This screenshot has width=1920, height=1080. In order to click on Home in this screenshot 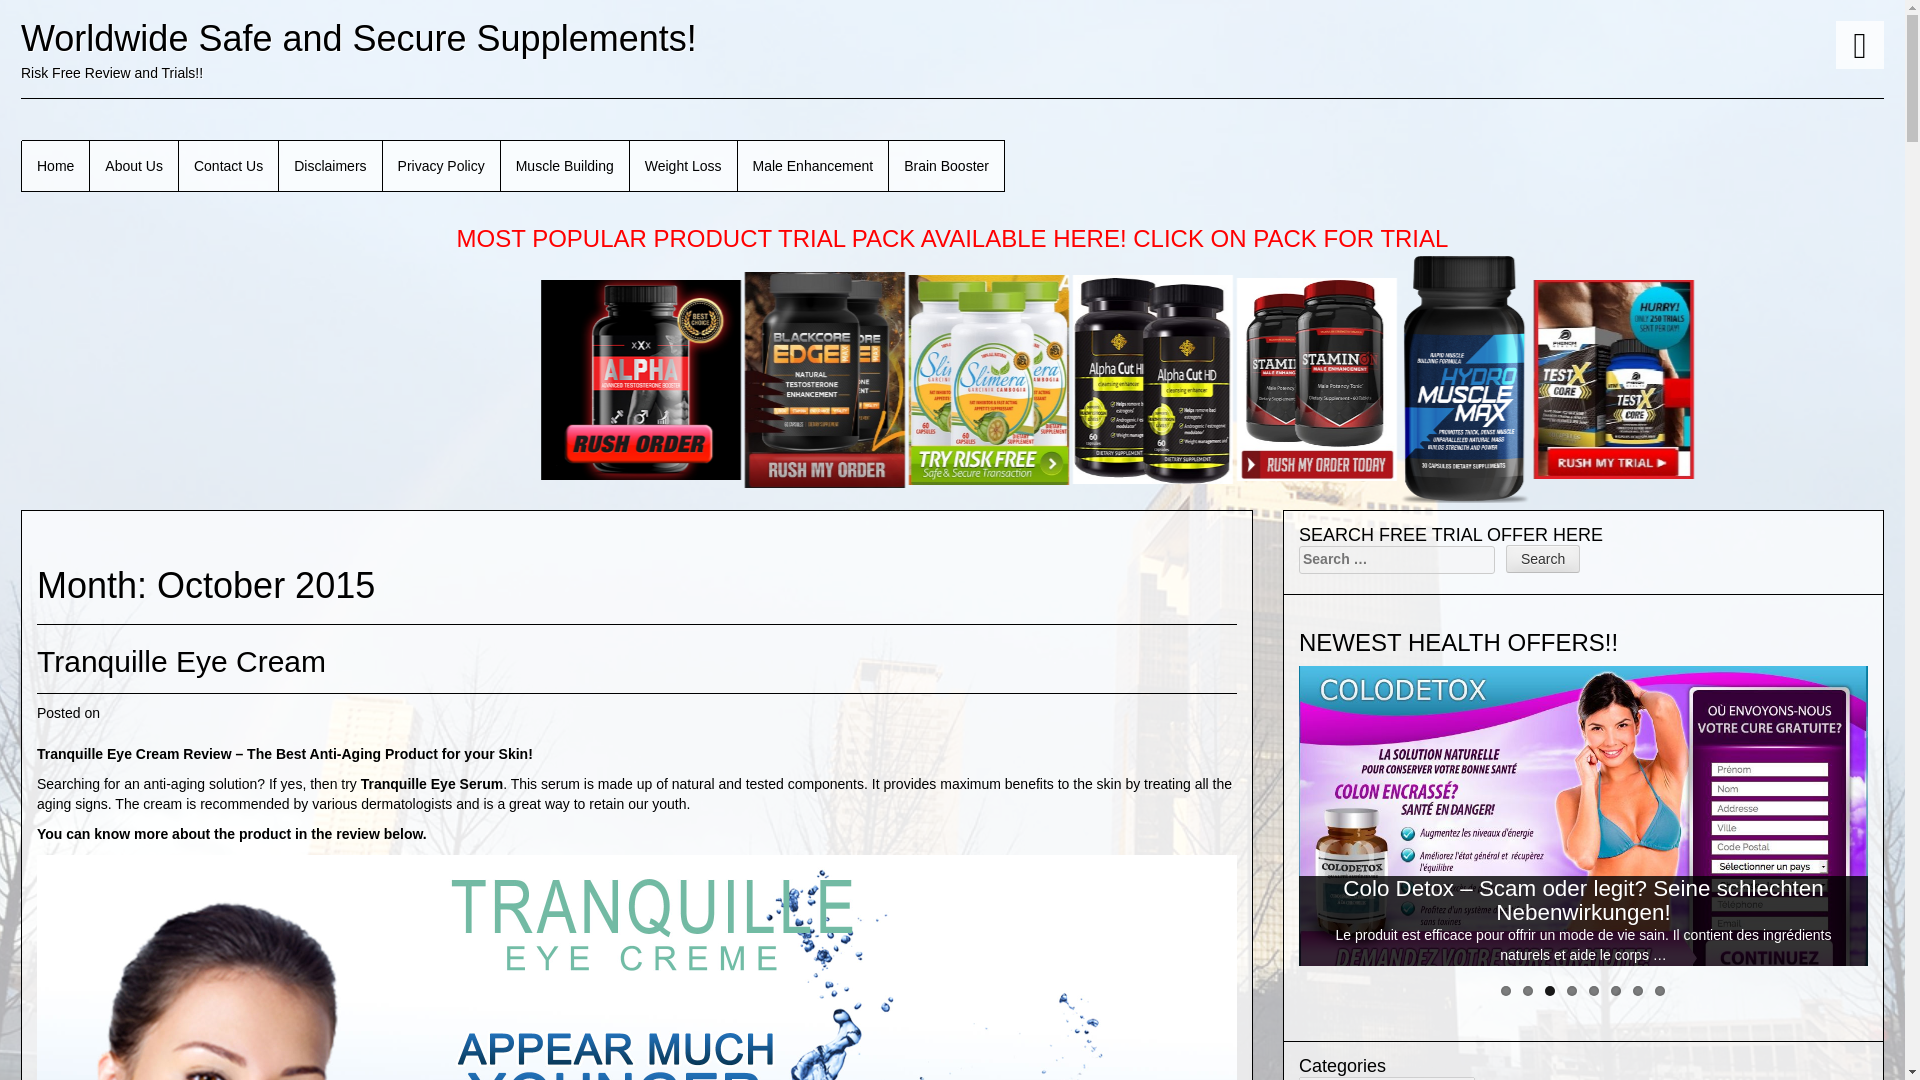, I will do `click(56, 166)`.